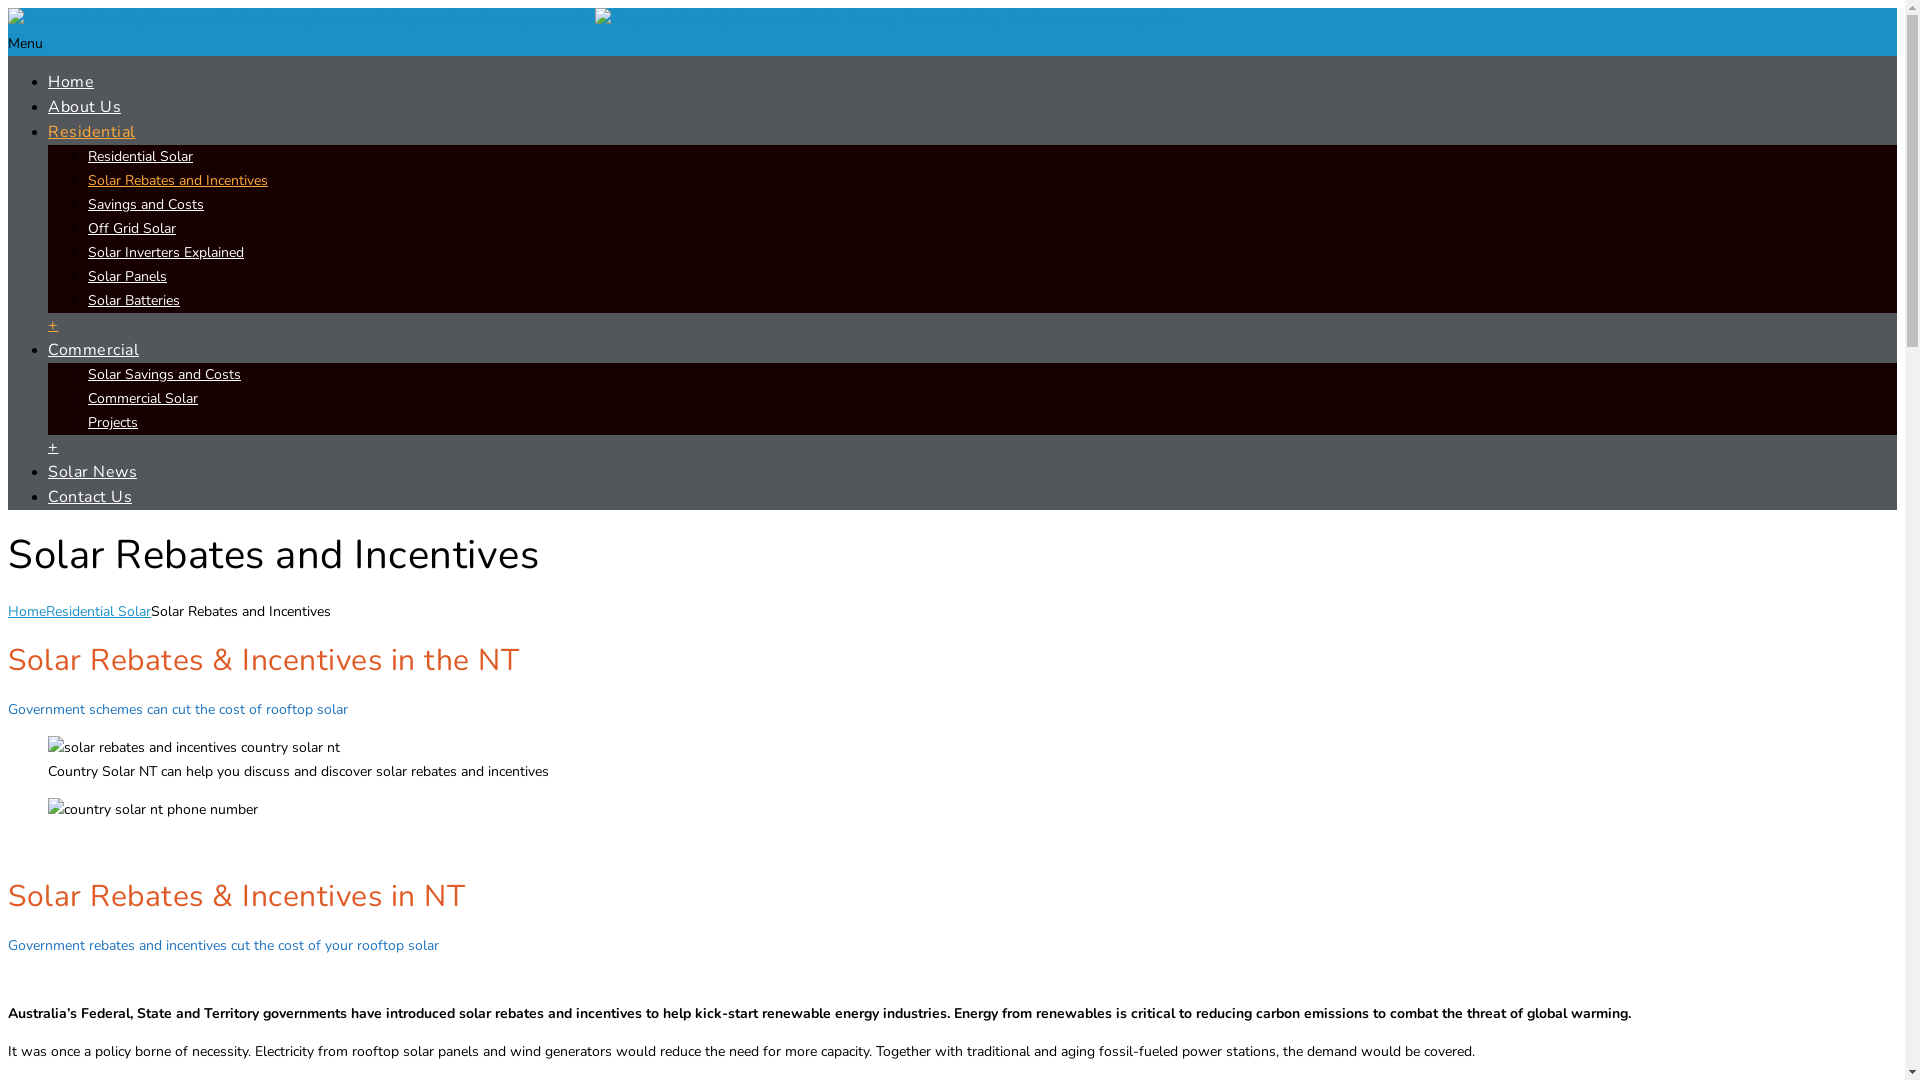 This screenshot has width=1920, height=1080. Describe the element at coordinates (128, 276) in the screenshot. I see `Solar Panels` at that location.